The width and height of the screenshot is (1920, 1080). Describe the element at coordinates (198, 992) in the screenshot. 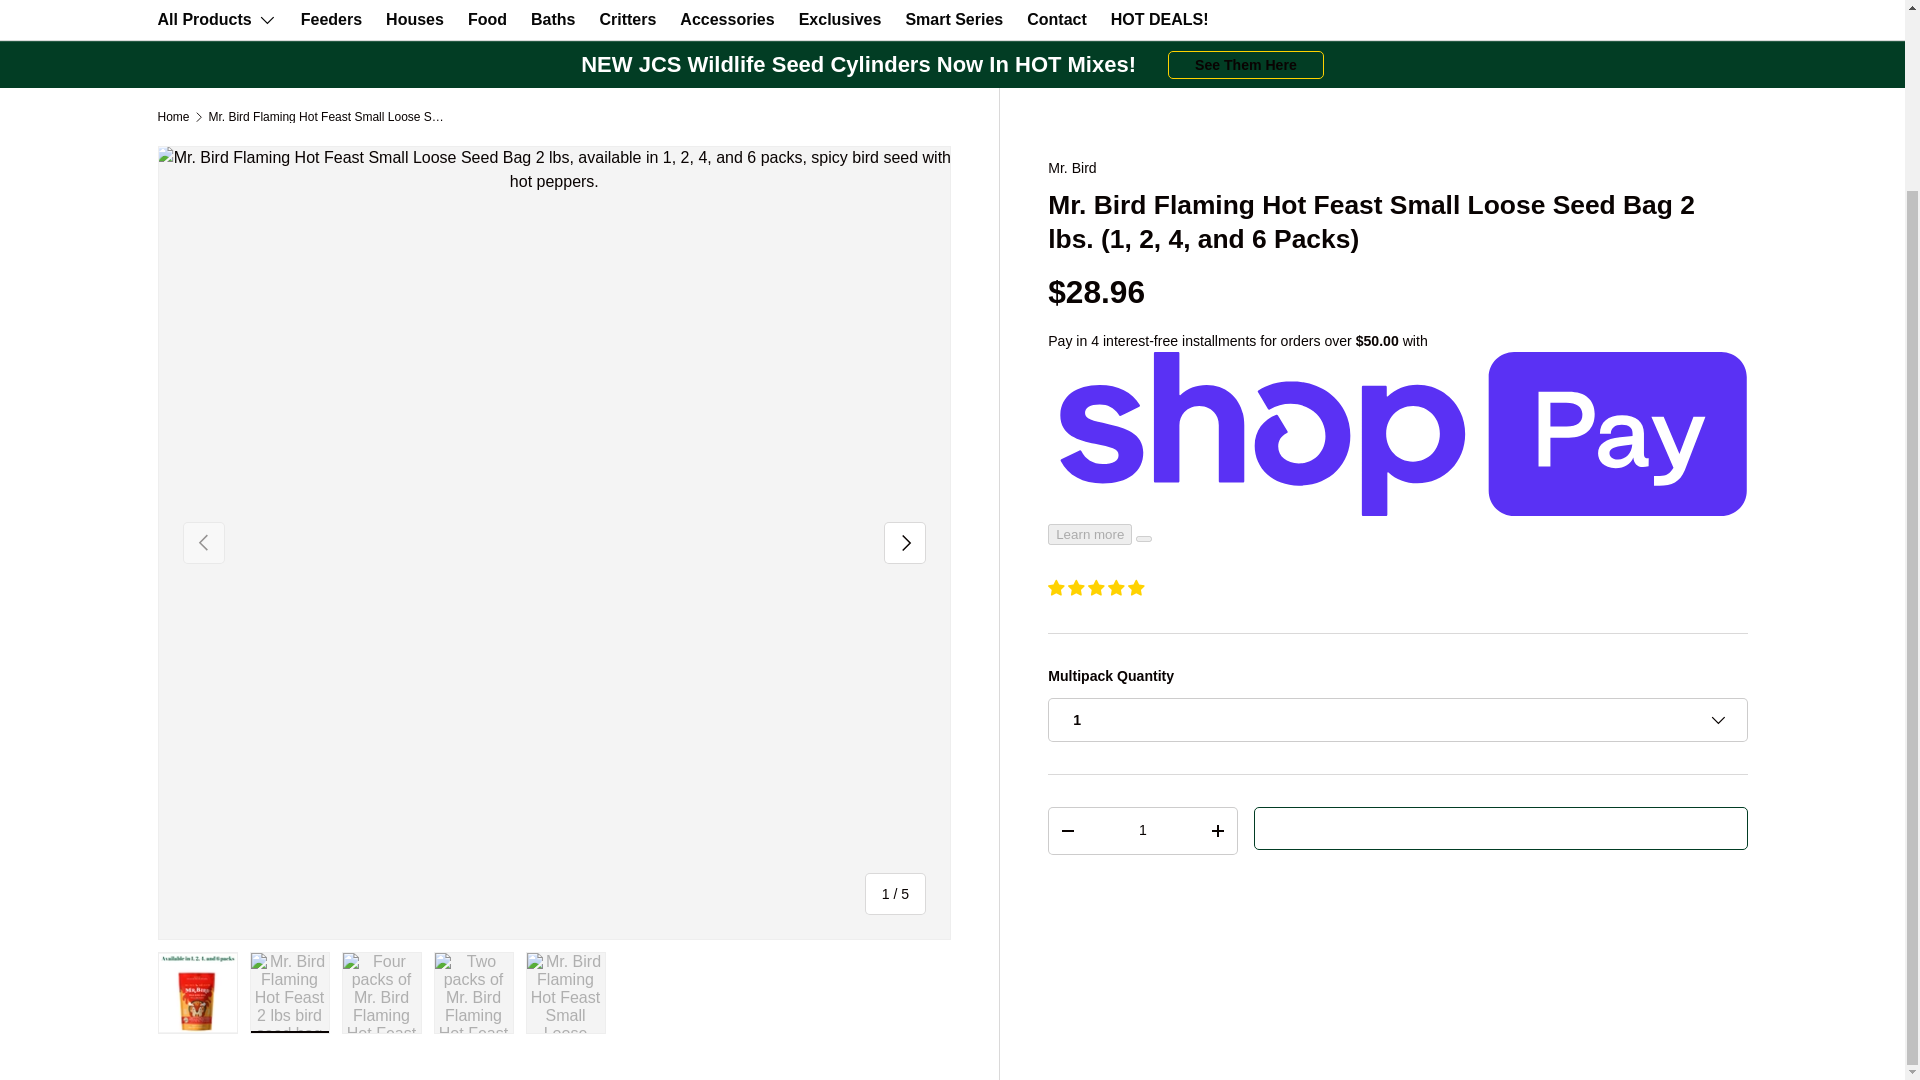

I see `Load image 1 in gallery view` at that location.